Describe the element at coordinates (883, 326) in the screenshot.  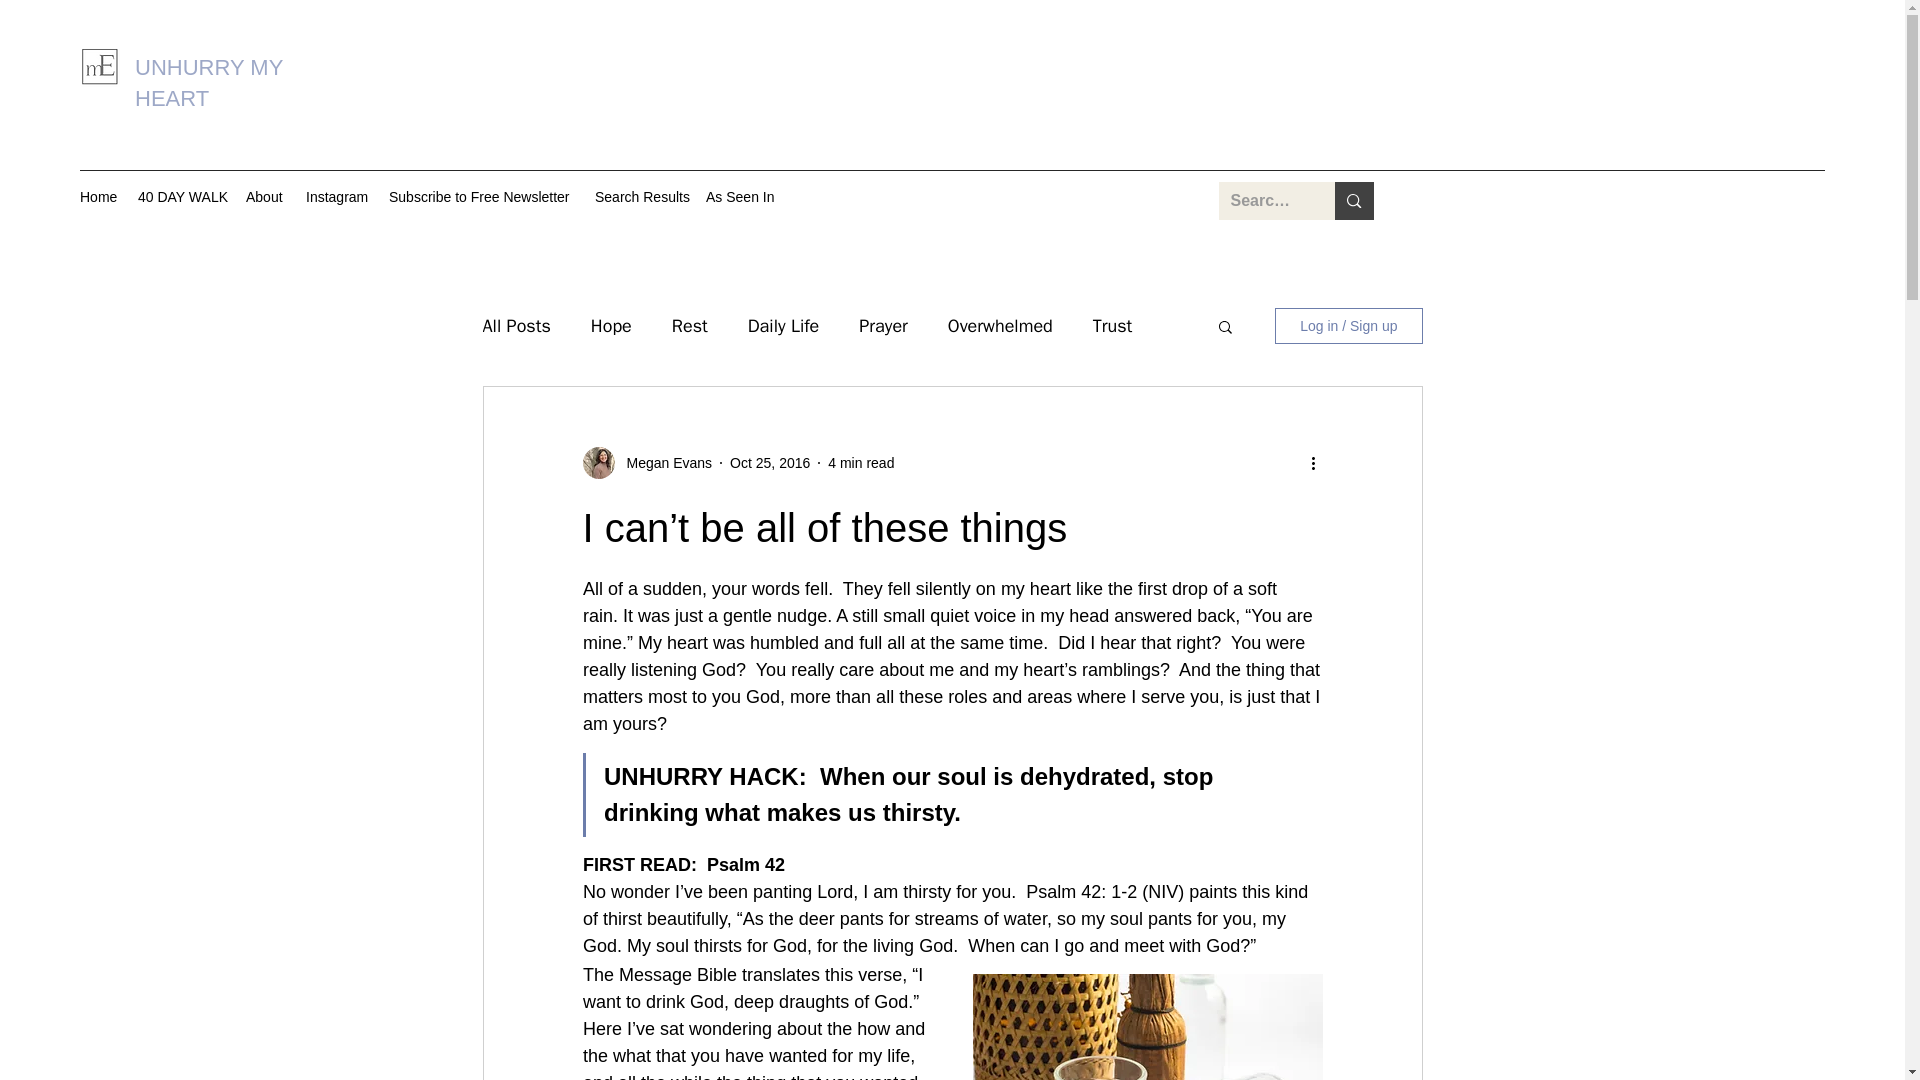
I see `Prayer` at that location.